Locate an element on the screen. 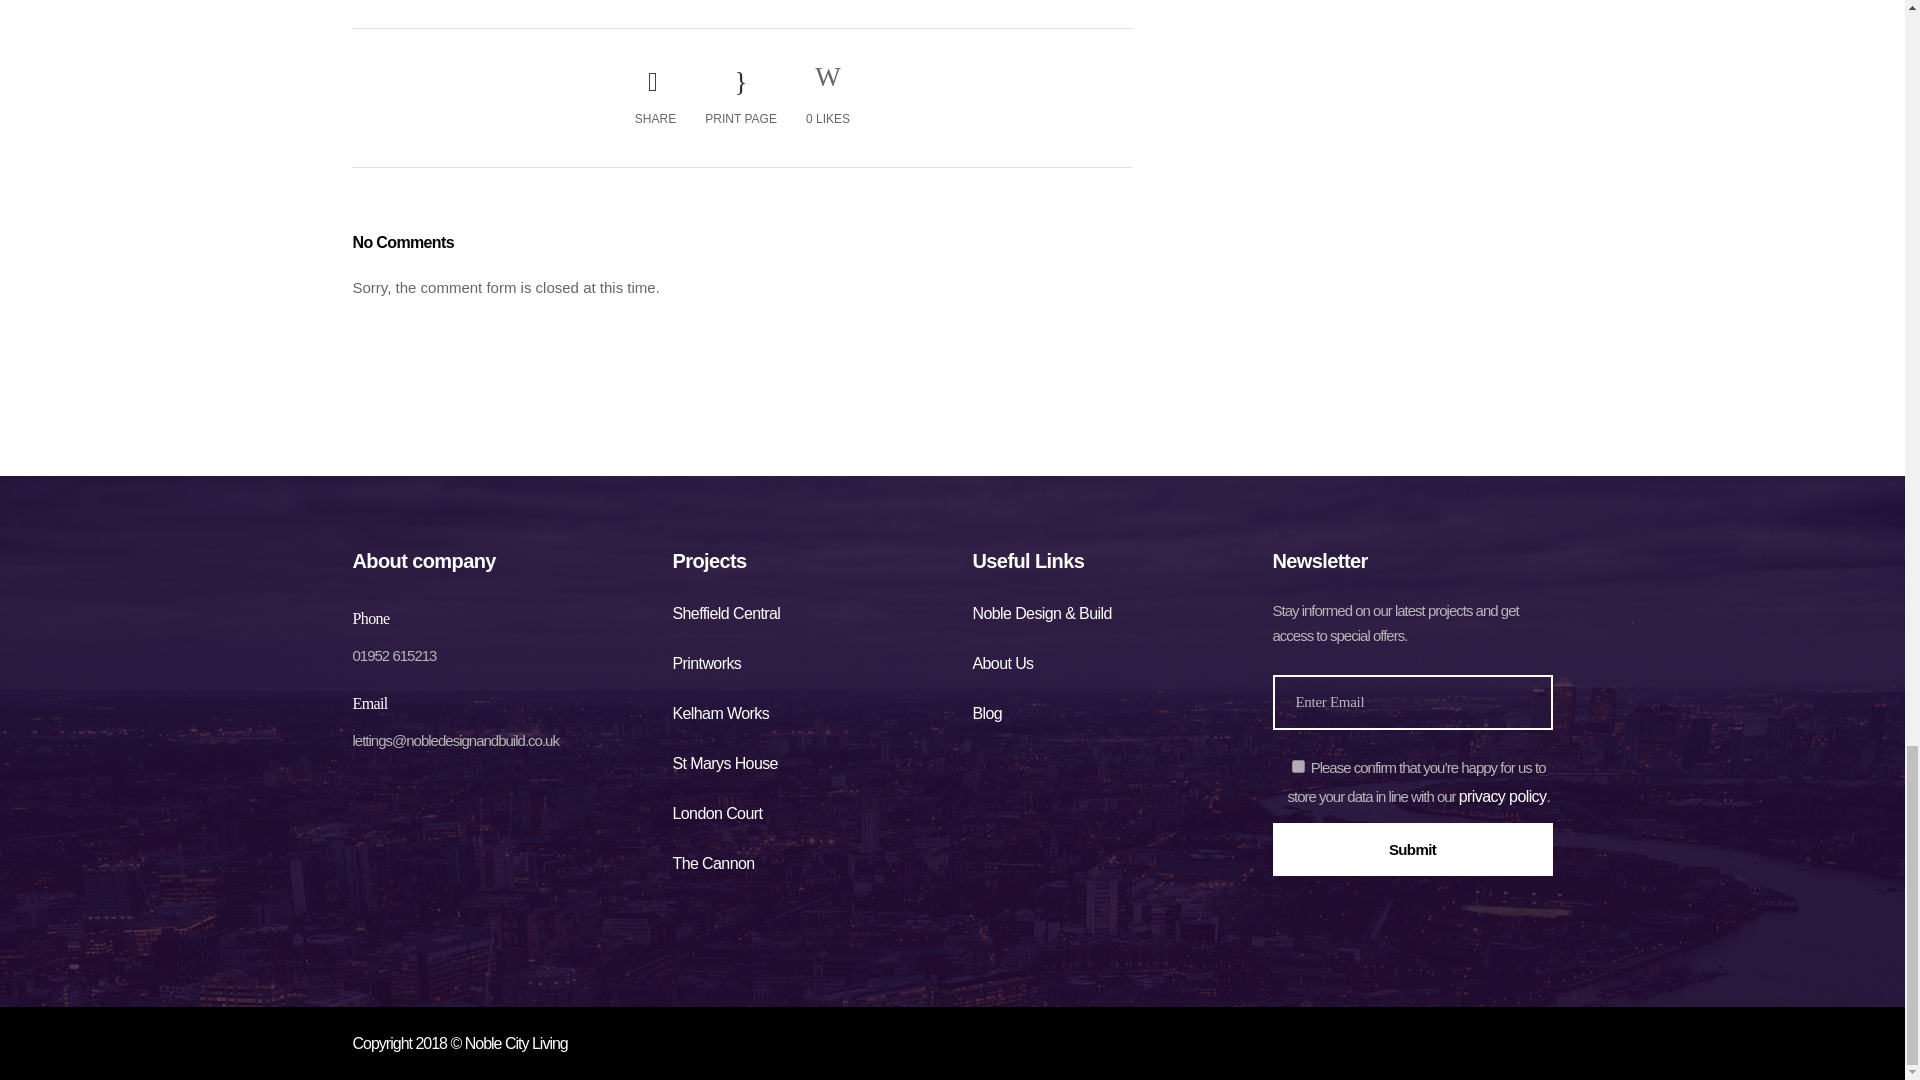 Image resolution: width=1920 pixels, height=1080 pixels. Submit is located at coordinates (1411, 848).